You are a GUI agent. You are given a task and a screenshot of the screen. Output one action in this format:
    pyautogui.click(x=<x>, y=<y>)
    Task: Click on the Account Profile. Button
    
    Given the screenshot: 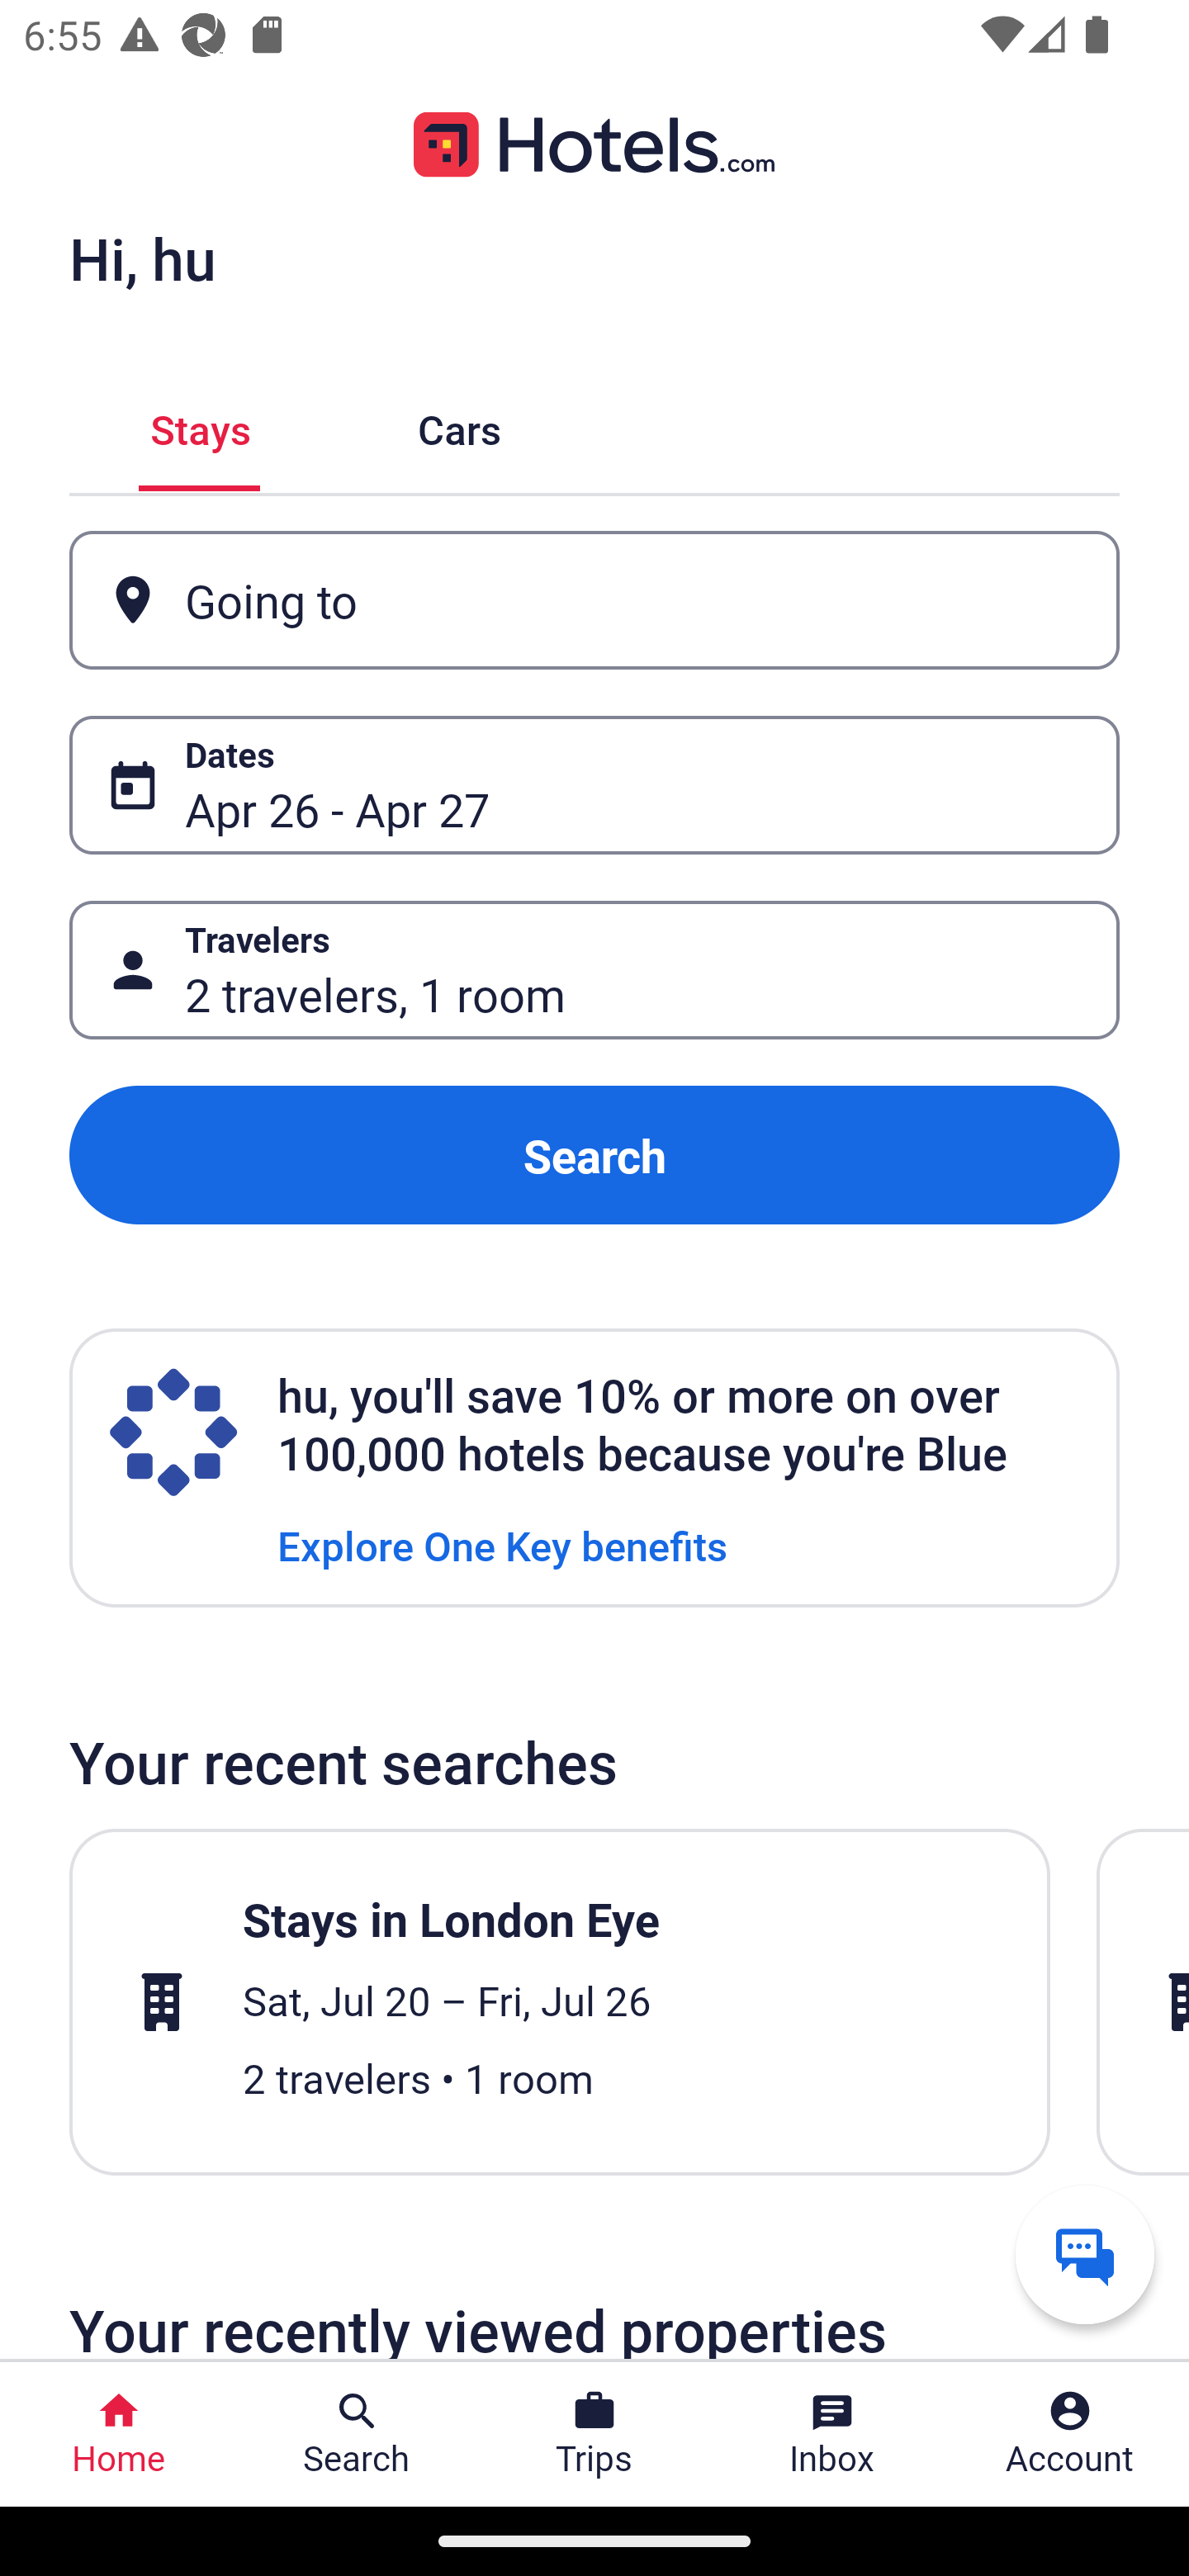 What is the action you would take?
    pyautogui.click(x=1070, y=2434)
    